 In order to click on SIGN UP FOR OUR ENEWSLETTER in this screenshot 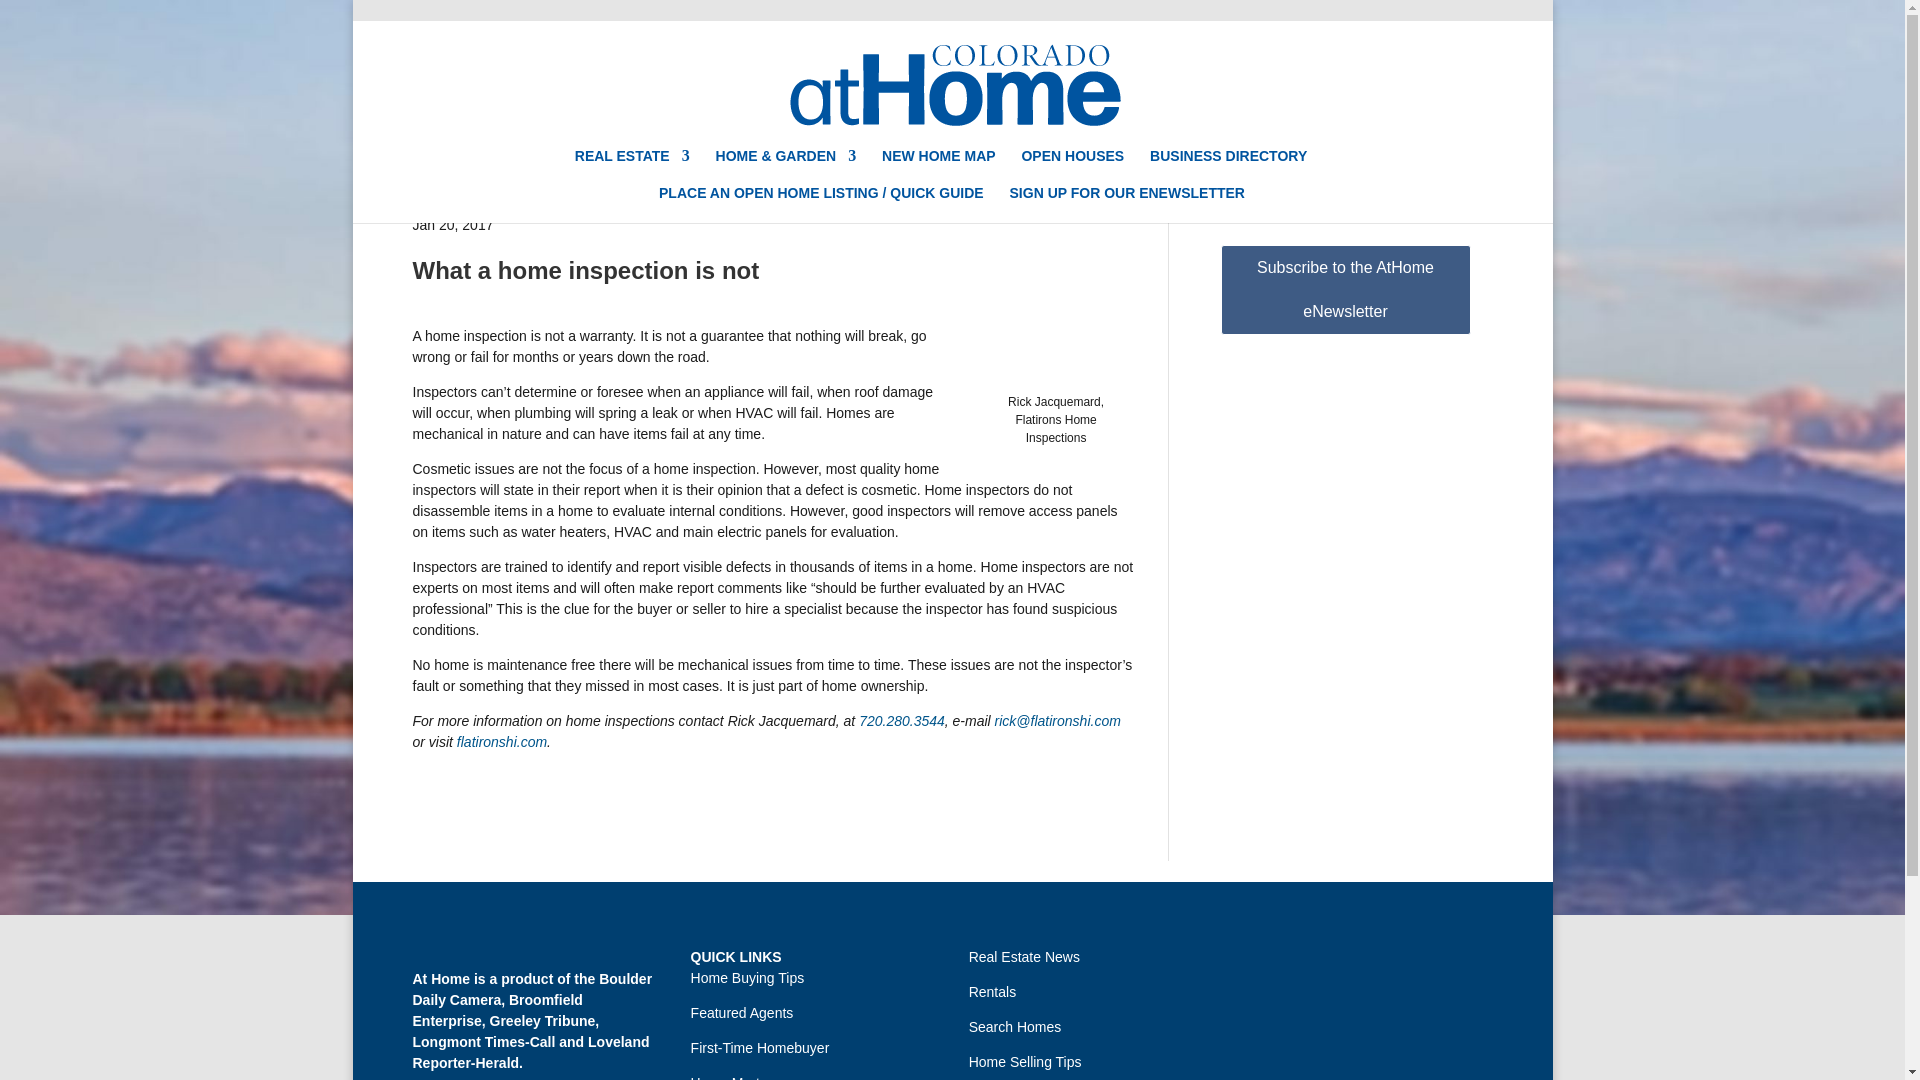, I will do `click(1126, 204)`.